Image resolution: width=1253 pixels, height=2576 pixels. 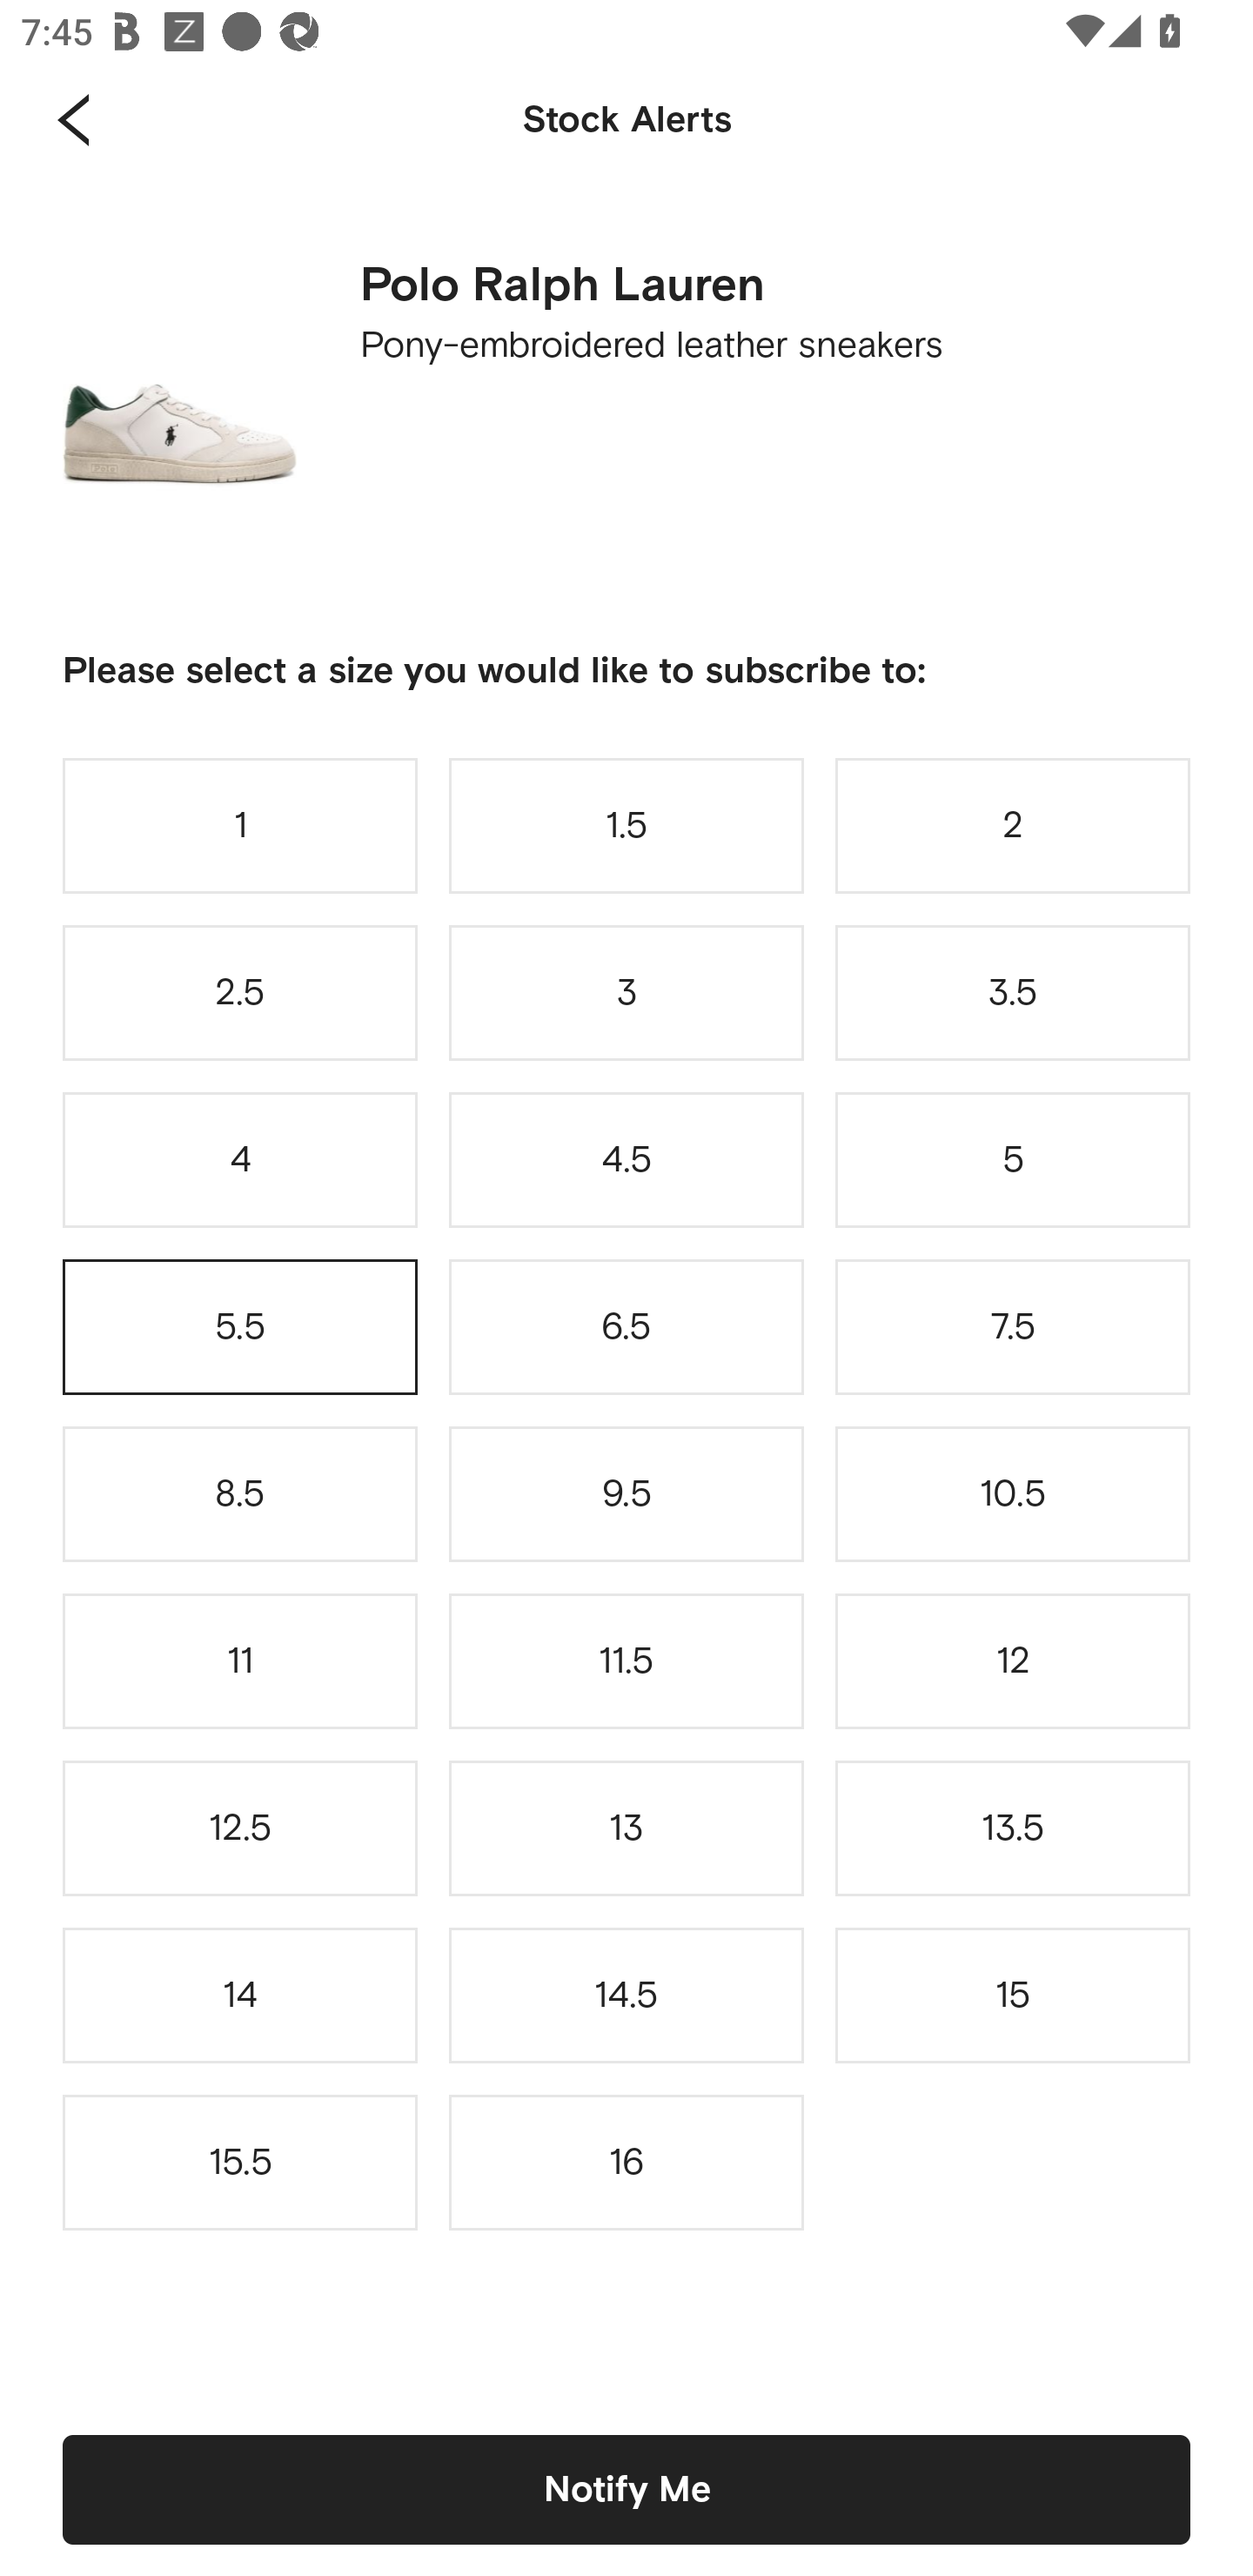 What do you see at coordinates (240, 1328) in the screenshot?
I see `5.5` at bounding box center [240, 1328].